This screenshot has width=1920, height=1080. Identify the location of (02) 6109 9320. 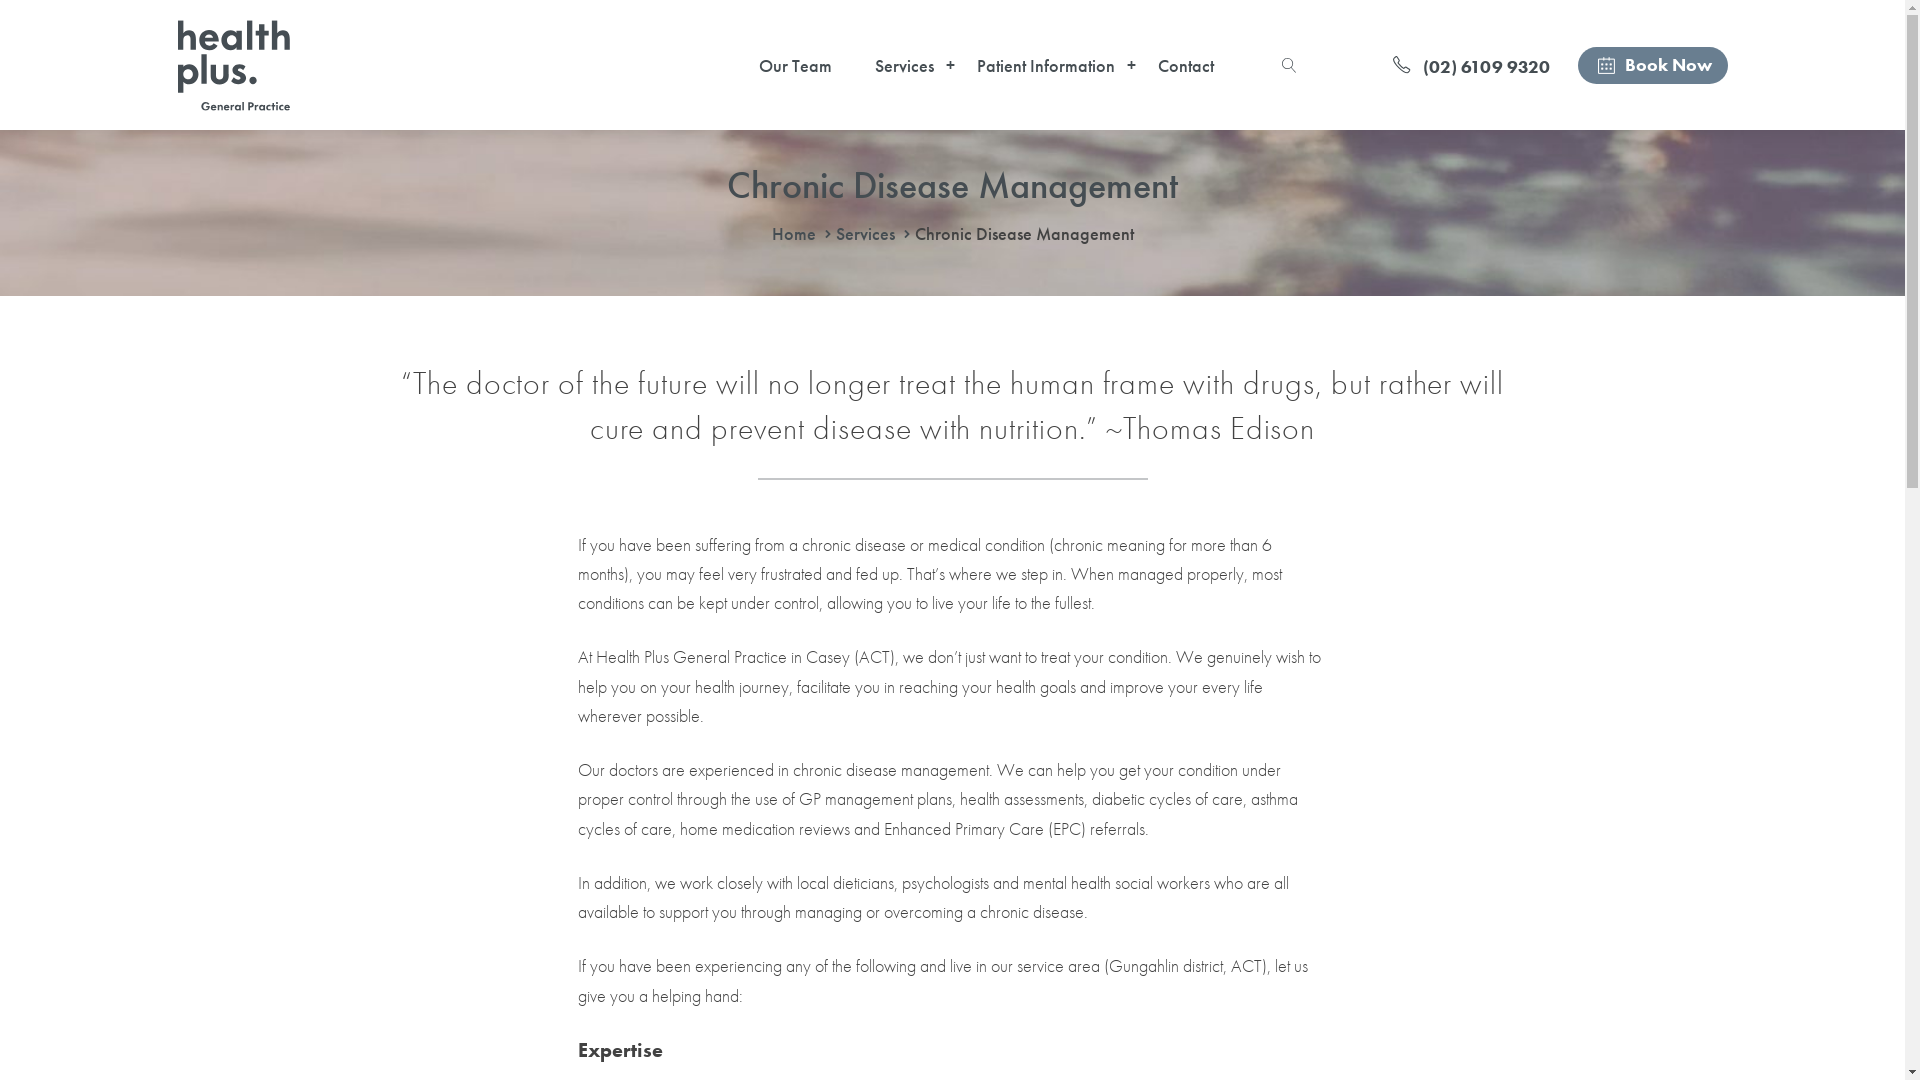
(1471, 64).